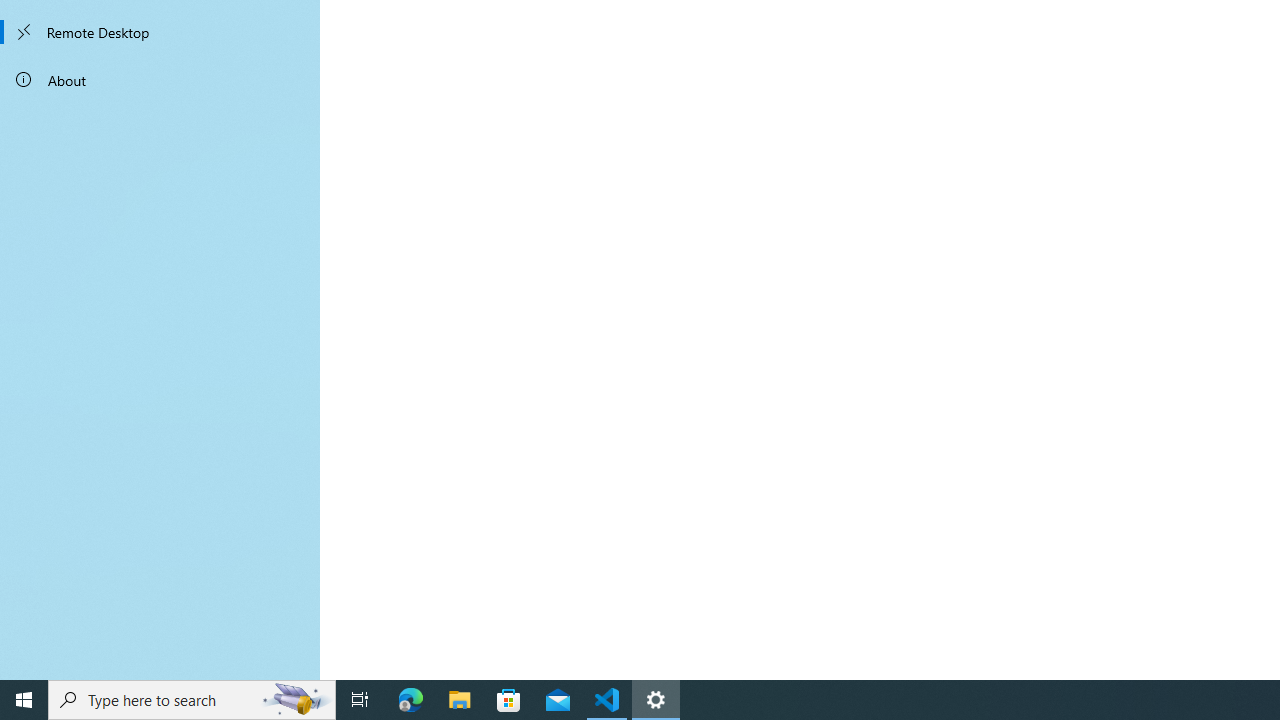 This screenshot has height=720, width=1280. I want to click on About, so click(160, 80).